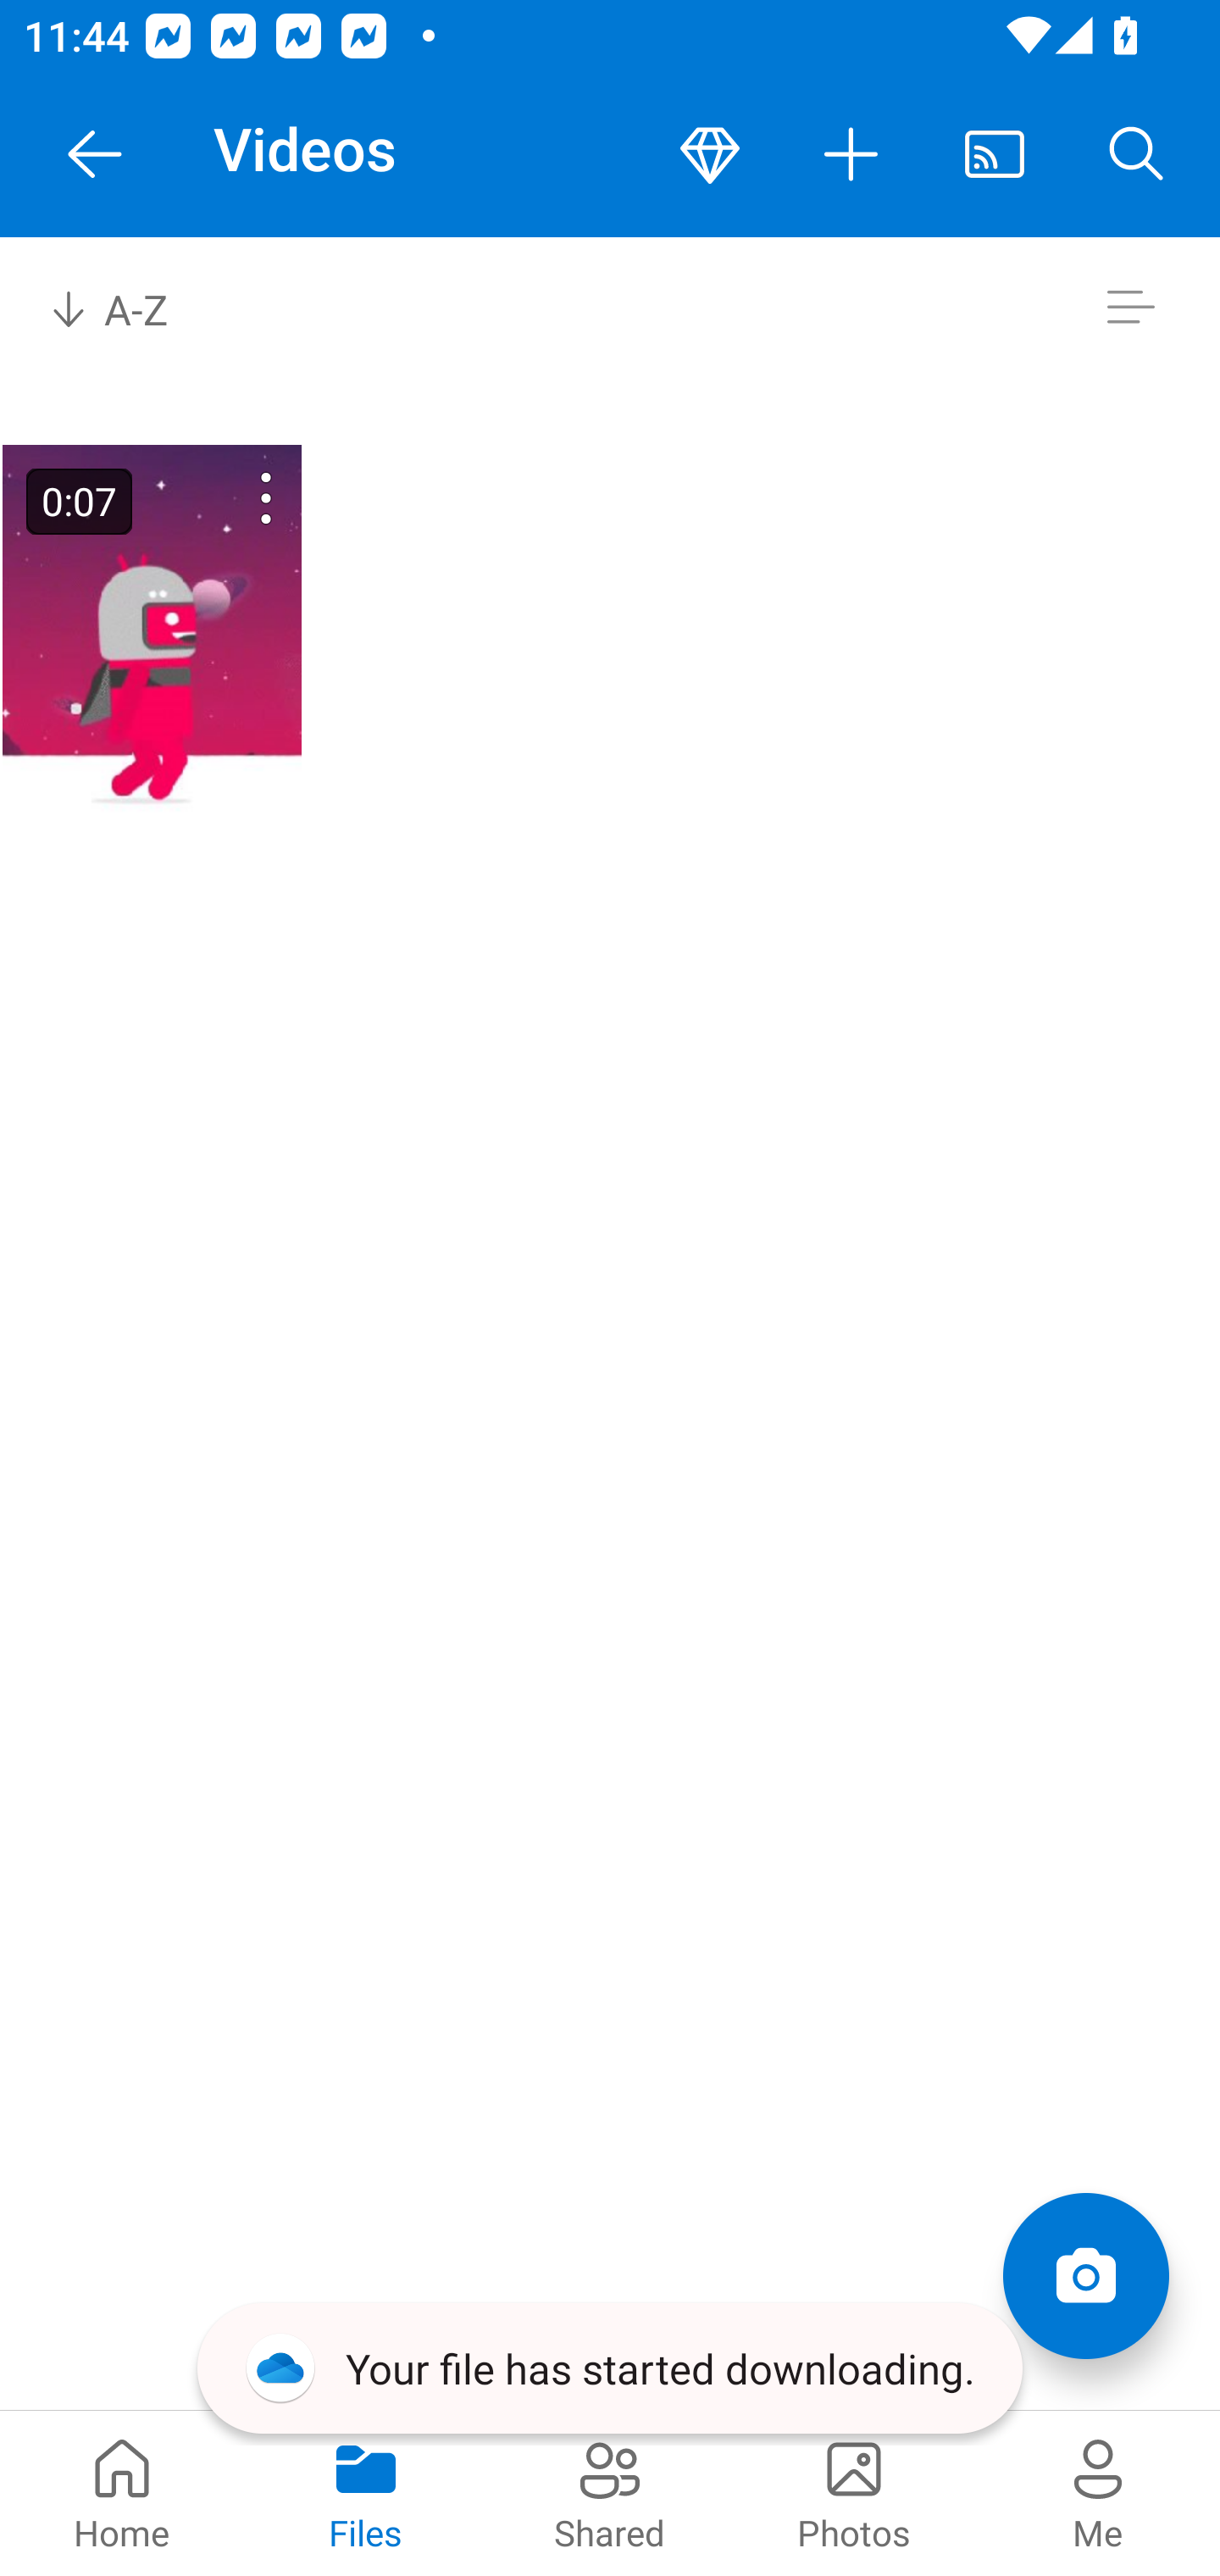  Describe the element at coordinates (610, 2493) in the screenshot. I see `Shared pivot Shared` at that location.